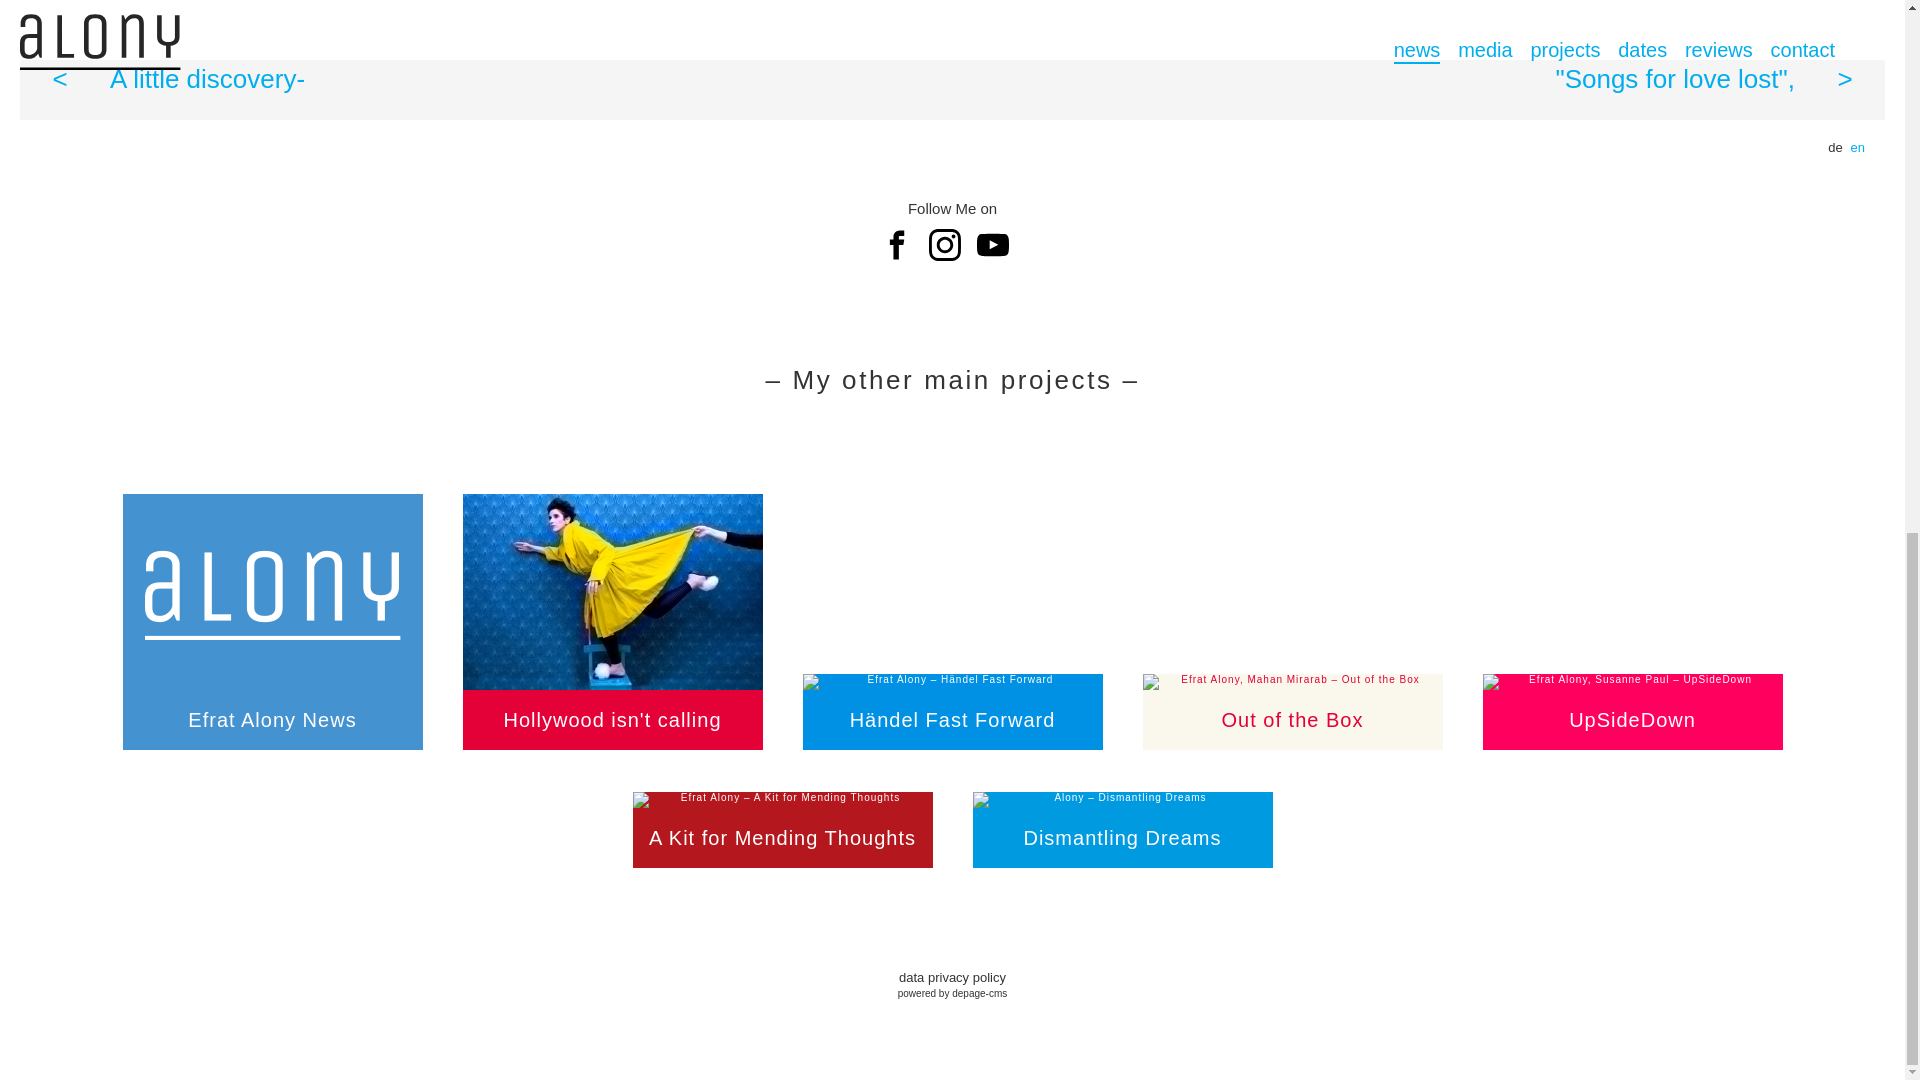  Describe the element at coordinates (1418, 79) in the screenshot. I see `"Songs for love lost",` at that location.